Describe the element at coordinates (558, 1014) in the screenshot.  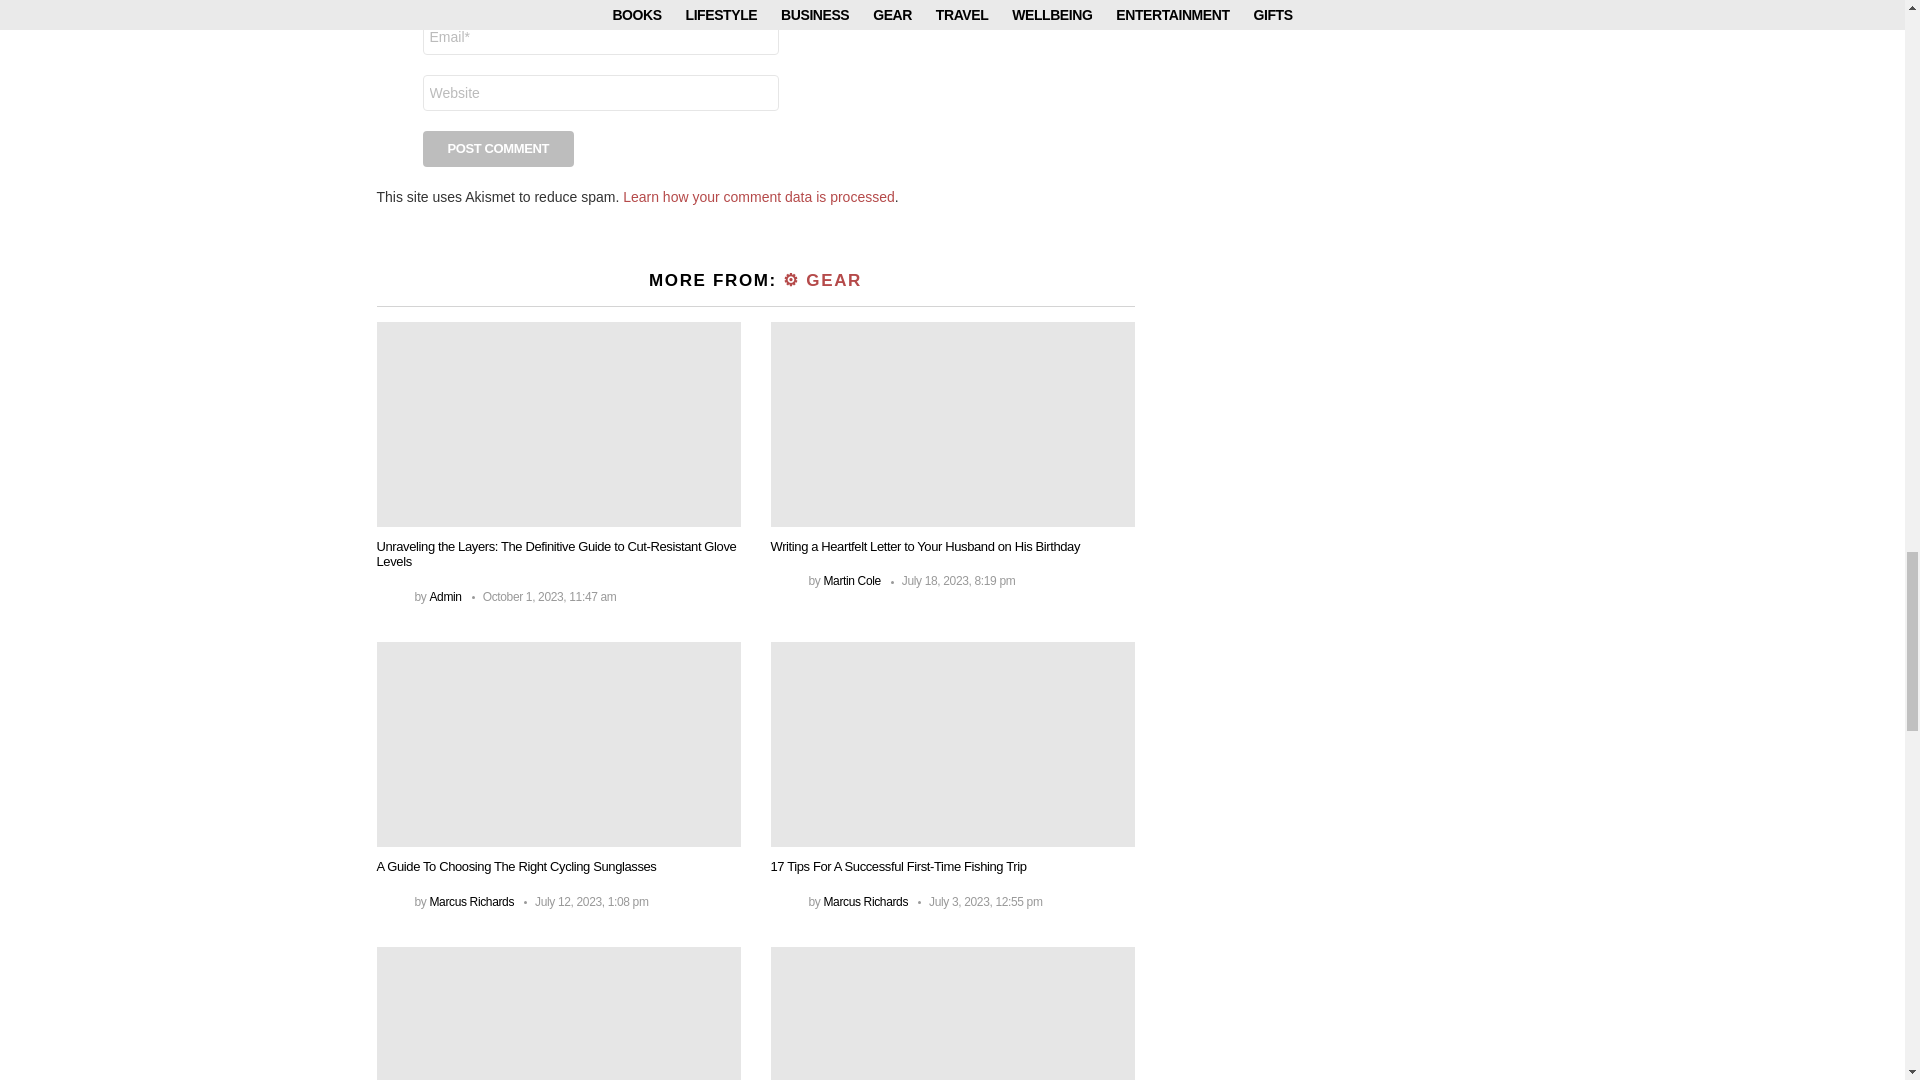
I see `Exploring Molle Attachment Options For Gear` at that location.